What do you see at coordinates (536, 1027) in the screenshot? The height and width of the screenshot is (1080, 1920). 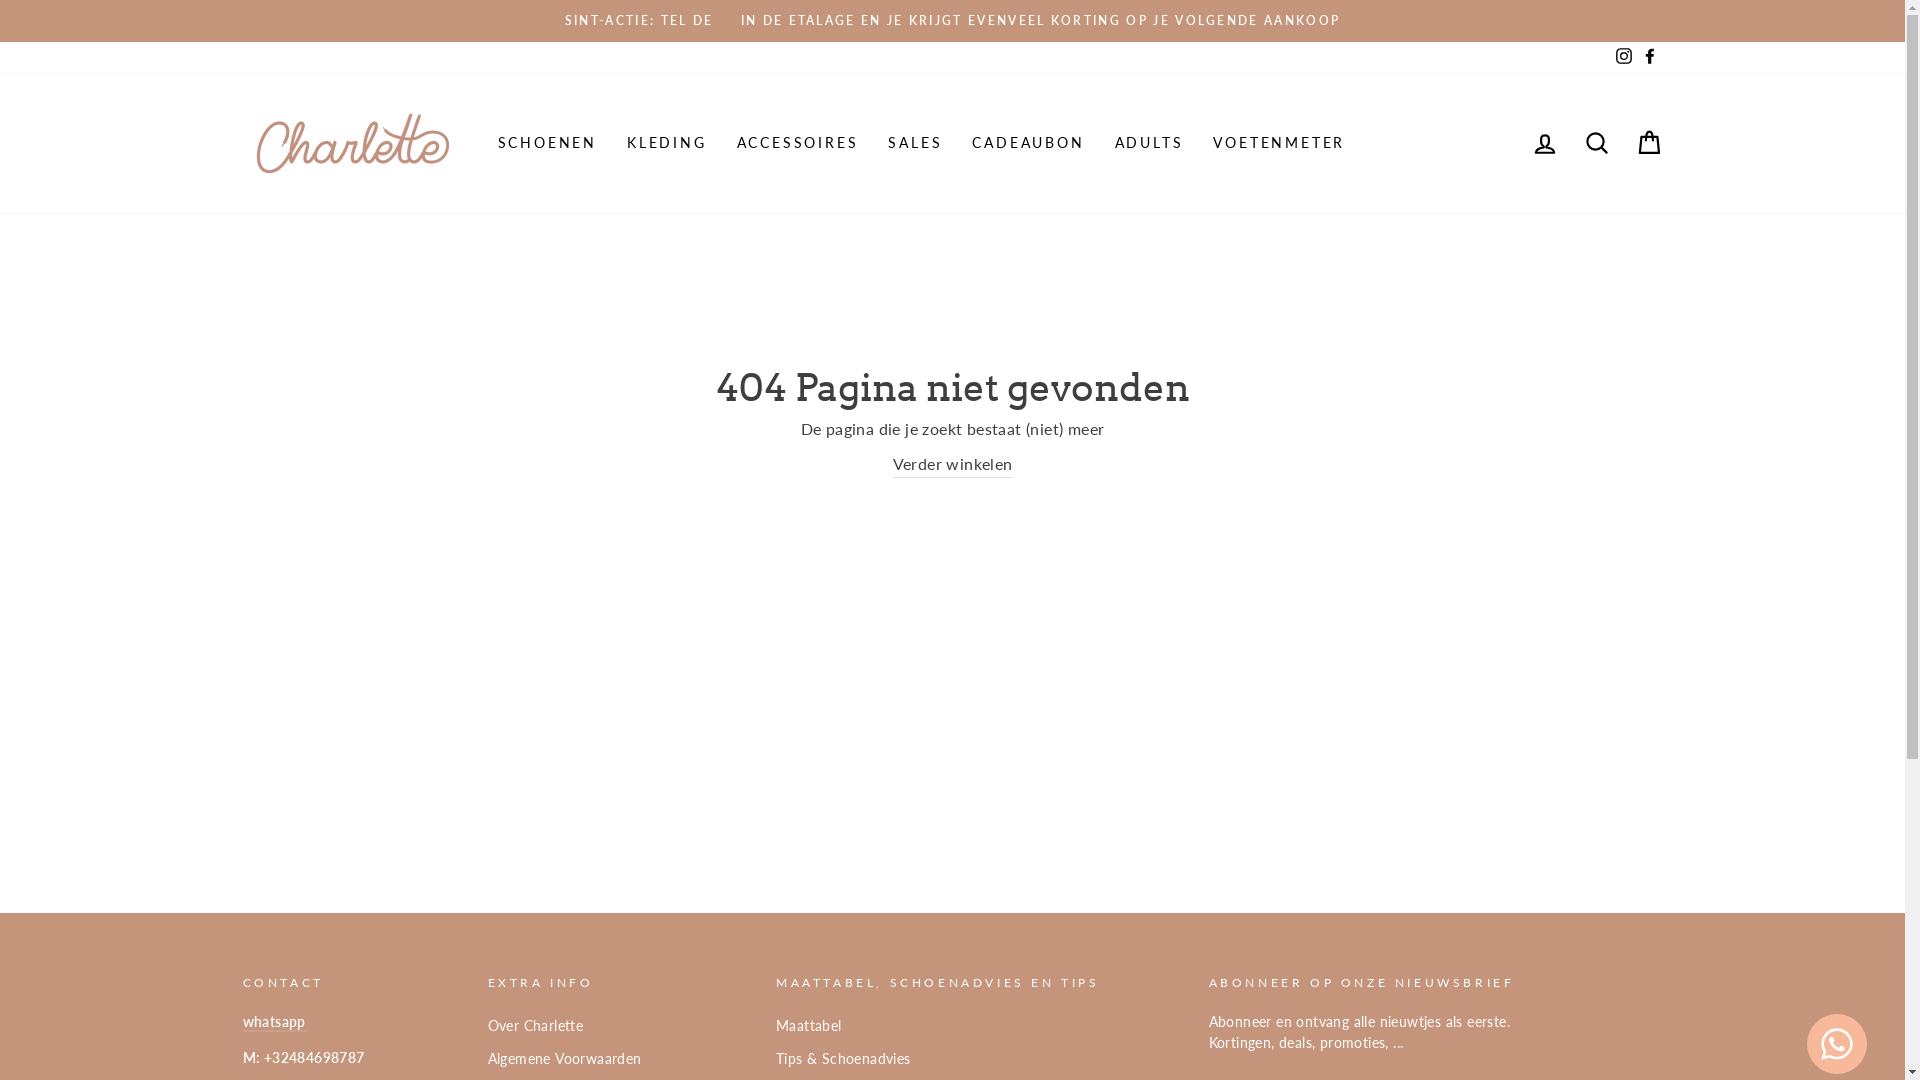 I see `Over Charlette` at bounding box center [536, 1027].